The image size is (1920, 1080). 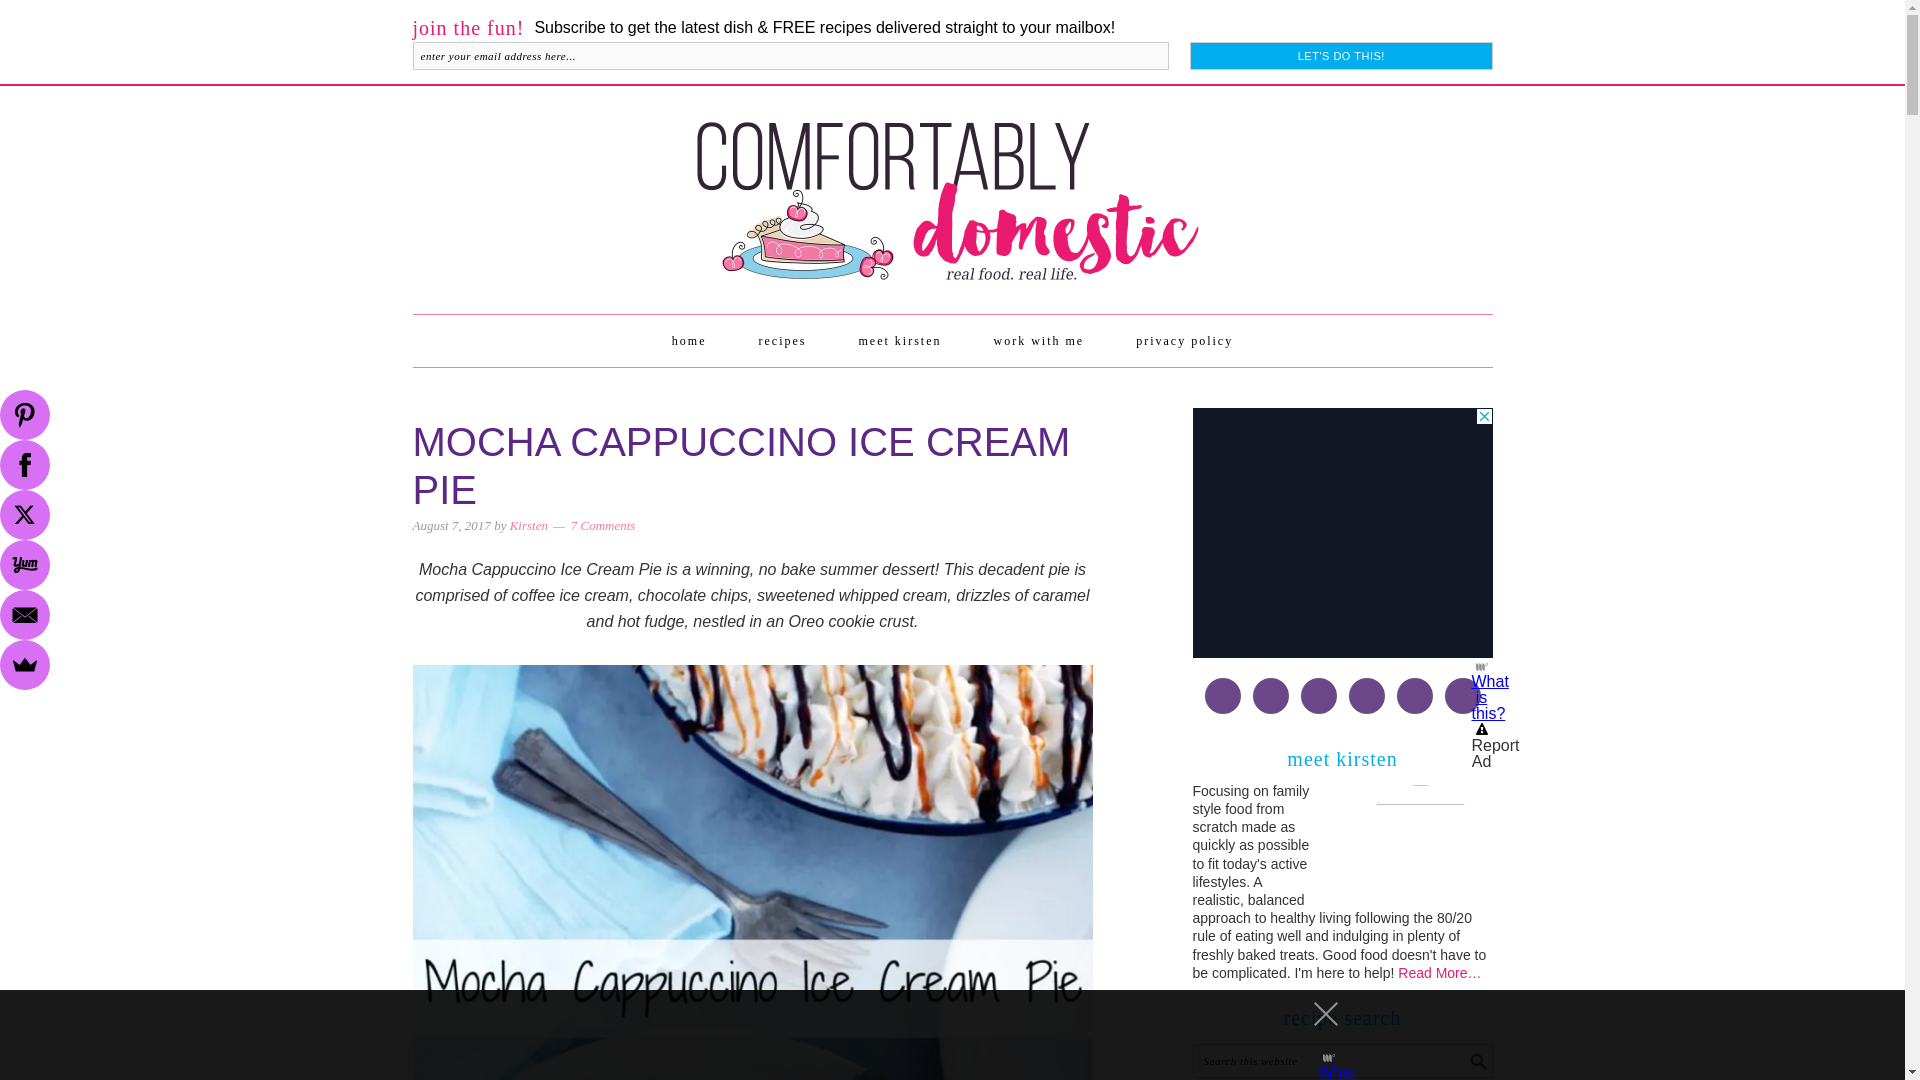 What do you see at coordinates (900, 341) in the screenshot?
I see `meet kirsten` at bounding box center [900, 341].